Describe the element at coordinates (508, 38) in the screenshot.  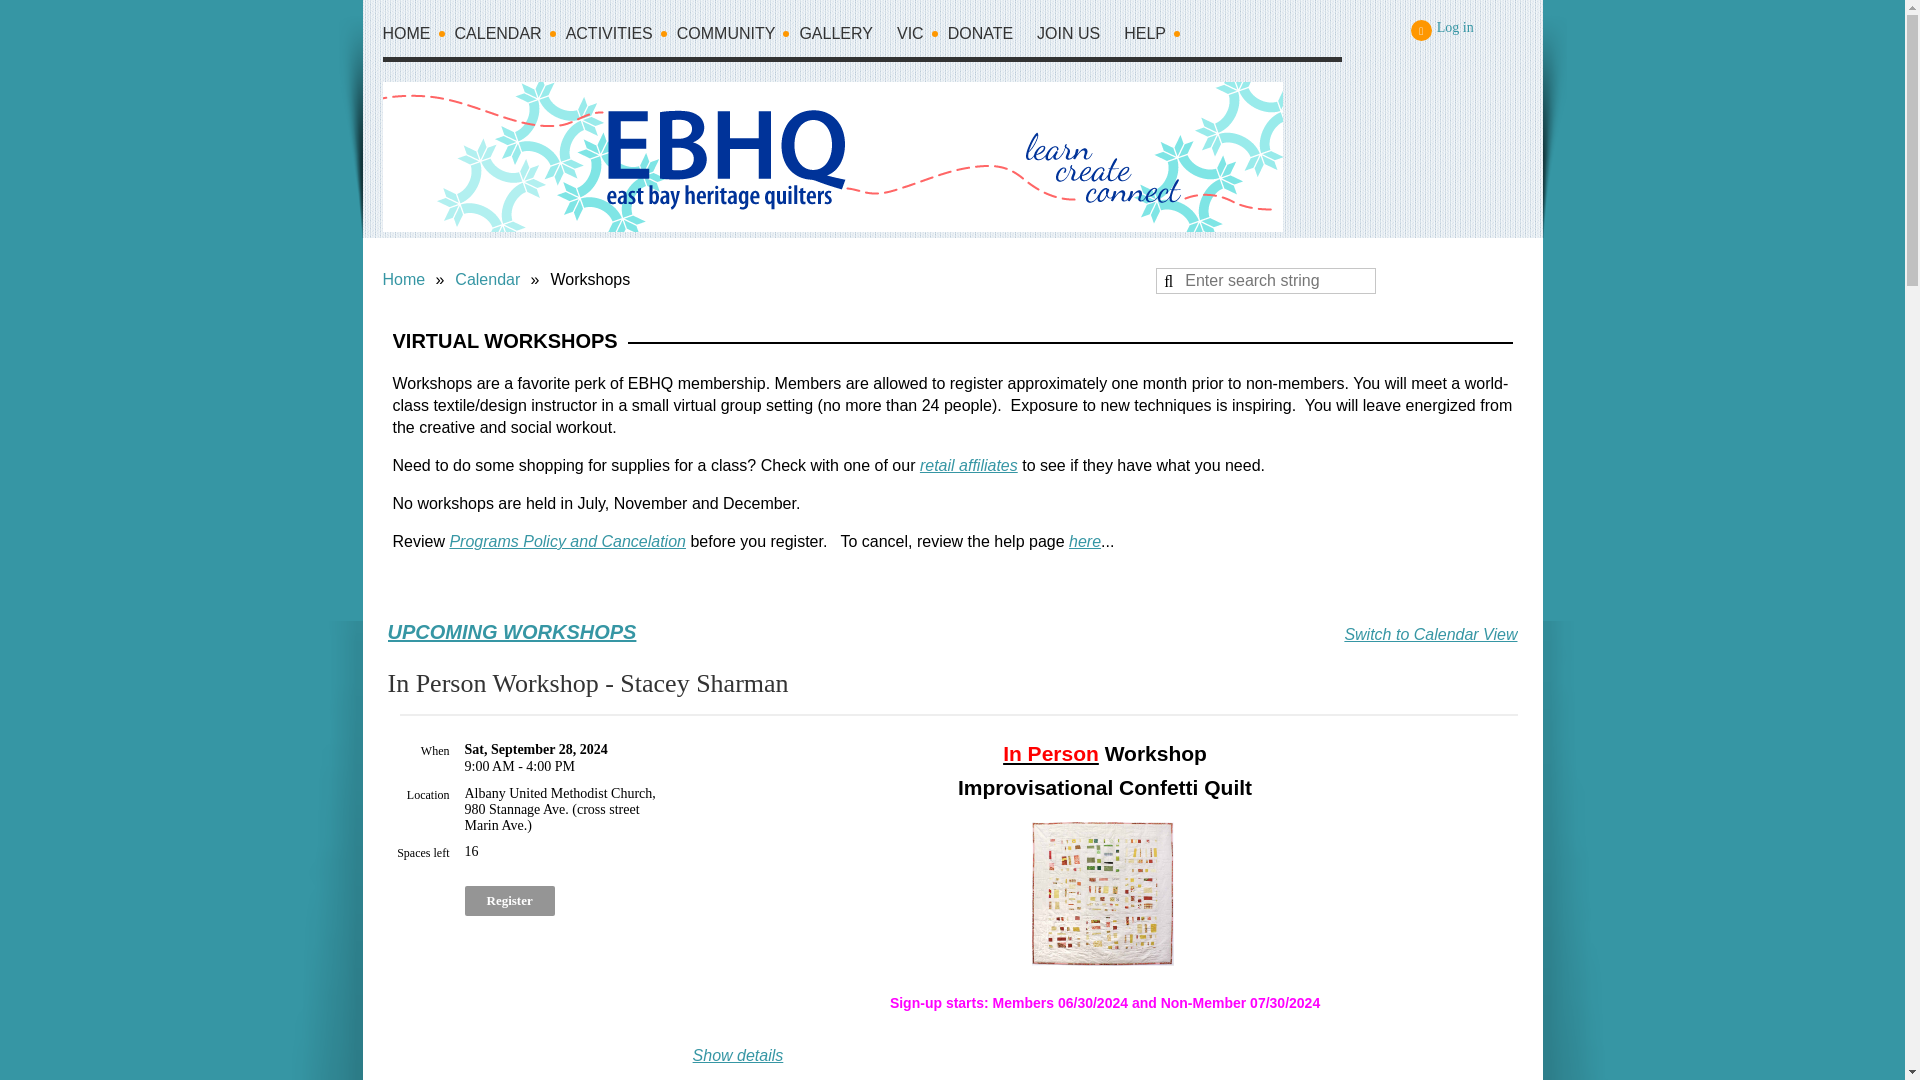
I see `Calendar` at that location.